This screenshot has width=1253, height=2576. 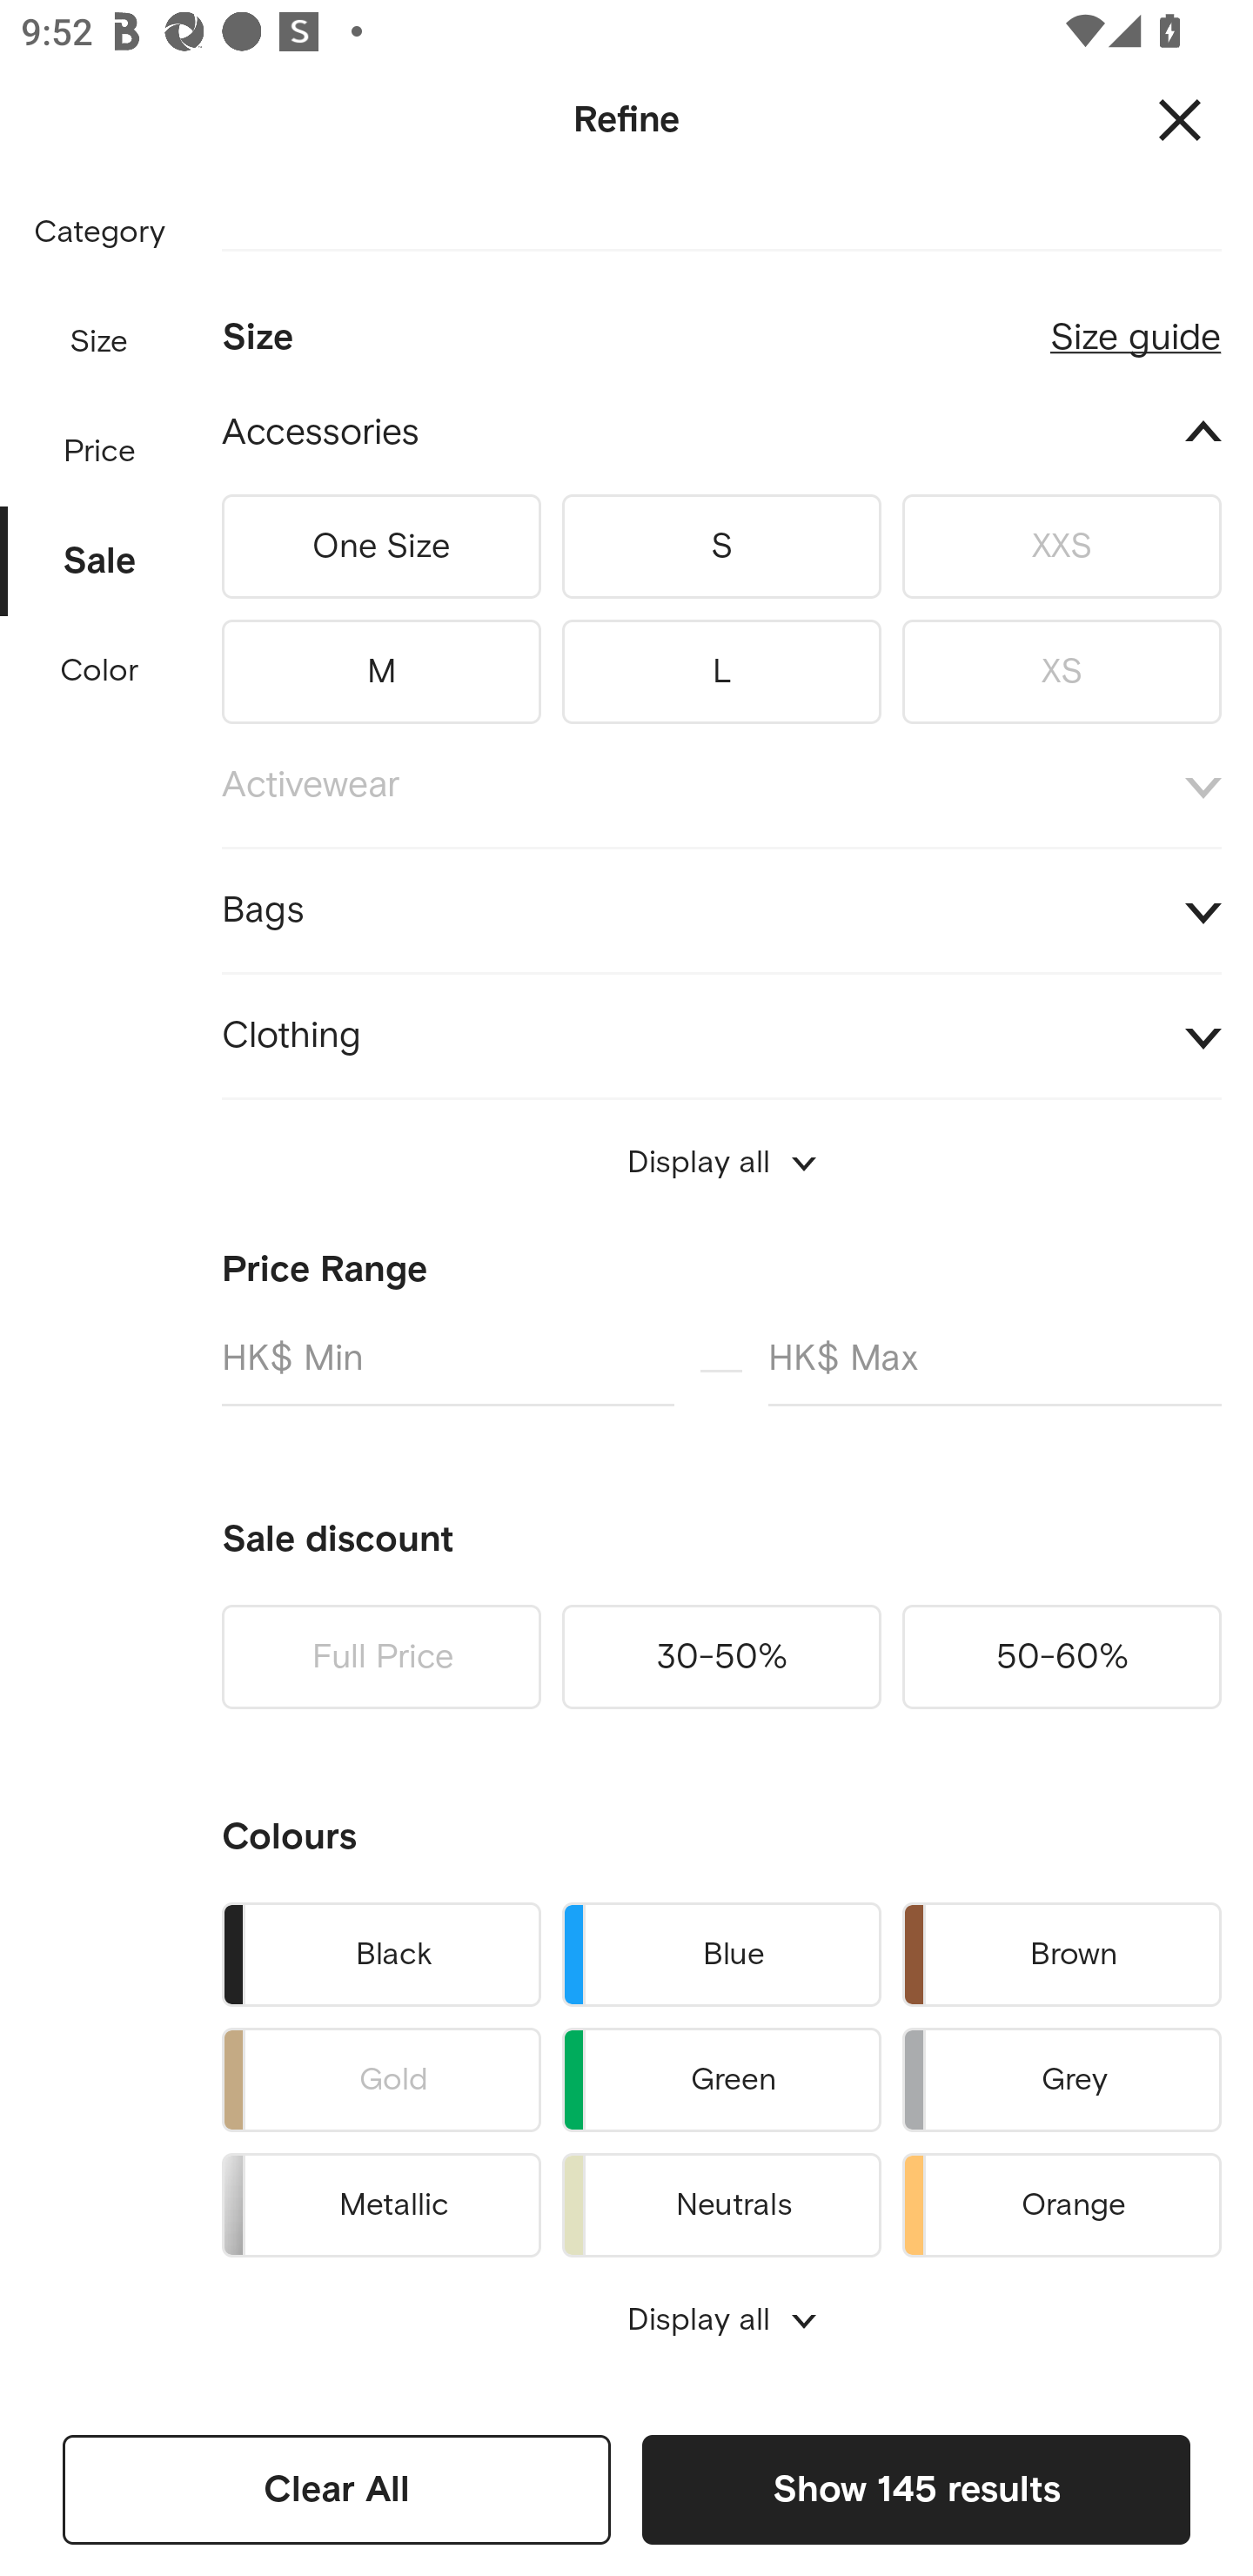 What do you see at coordinates (721, 1163) in the screenshot?
I see `Display all` at bounding box center [721, 1163].